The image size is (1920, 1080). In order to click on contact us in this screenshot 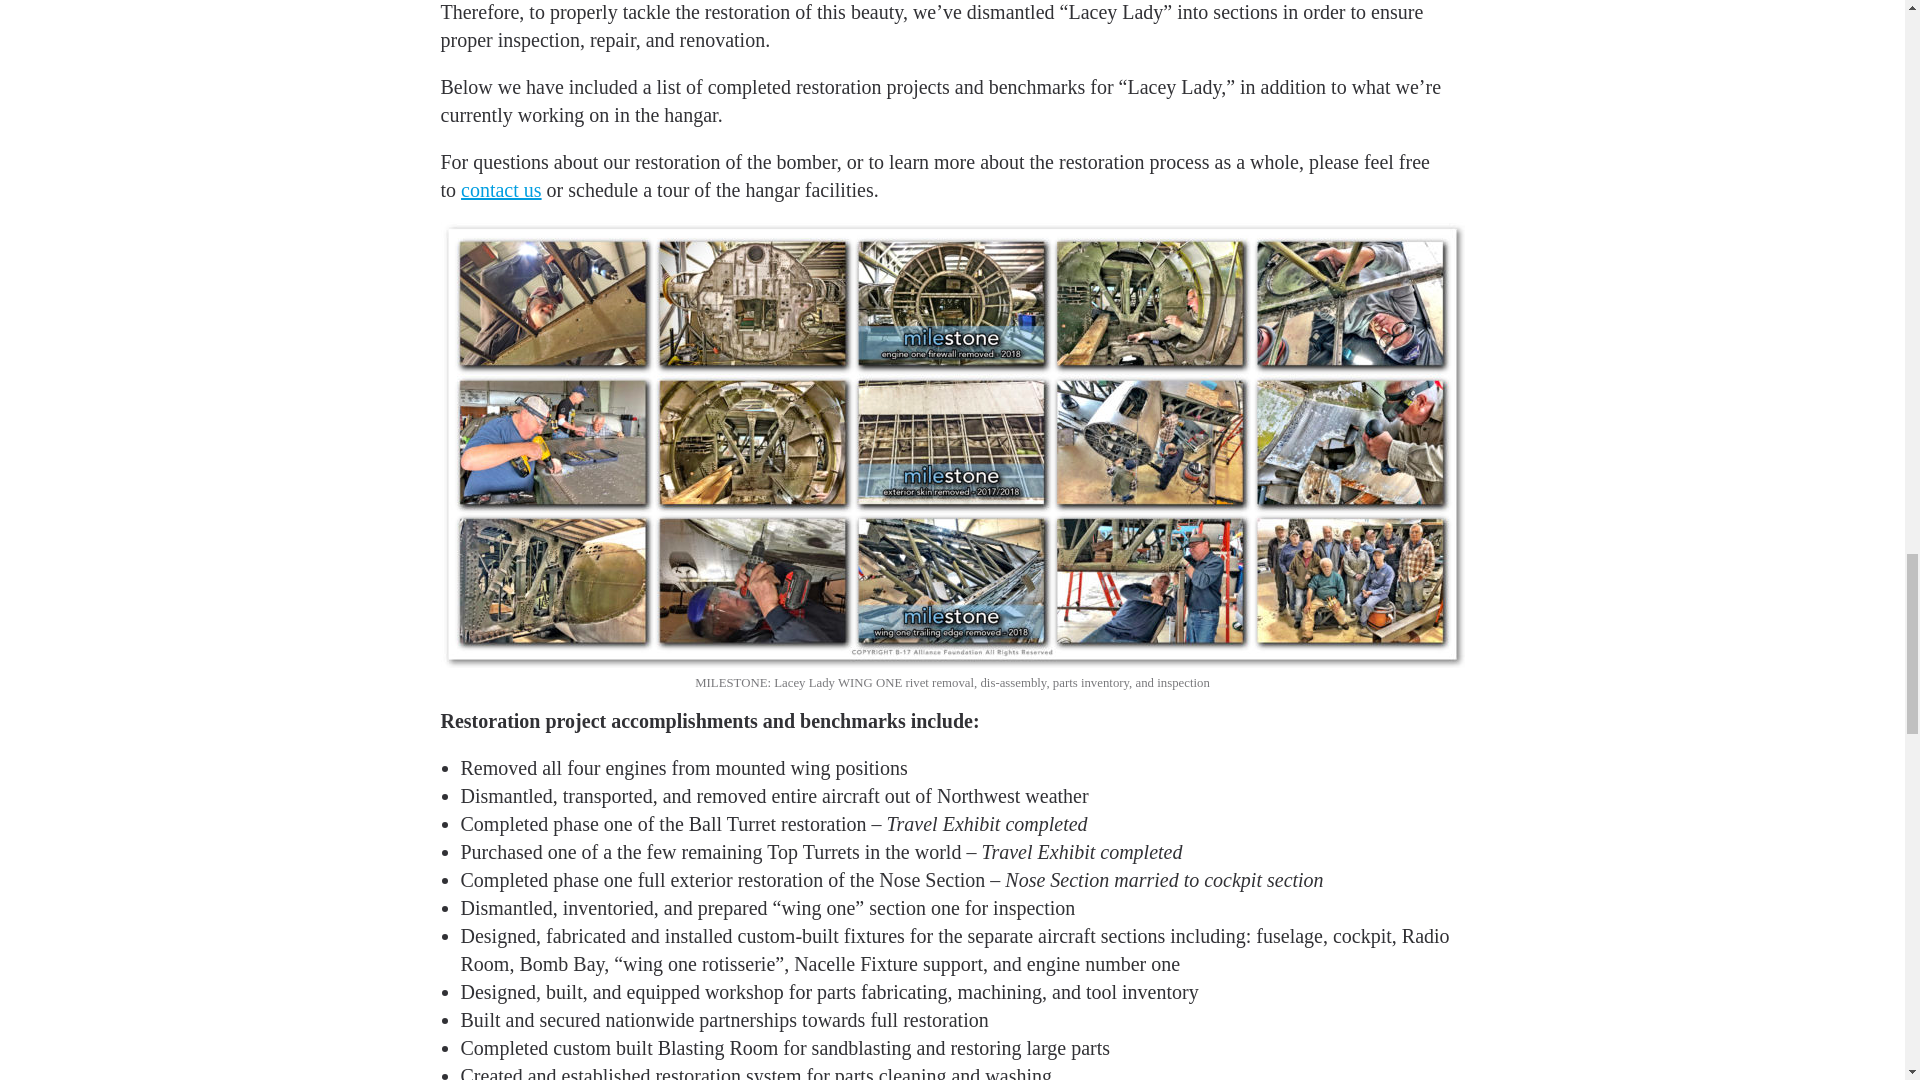, I will do `click(500, 190)`.